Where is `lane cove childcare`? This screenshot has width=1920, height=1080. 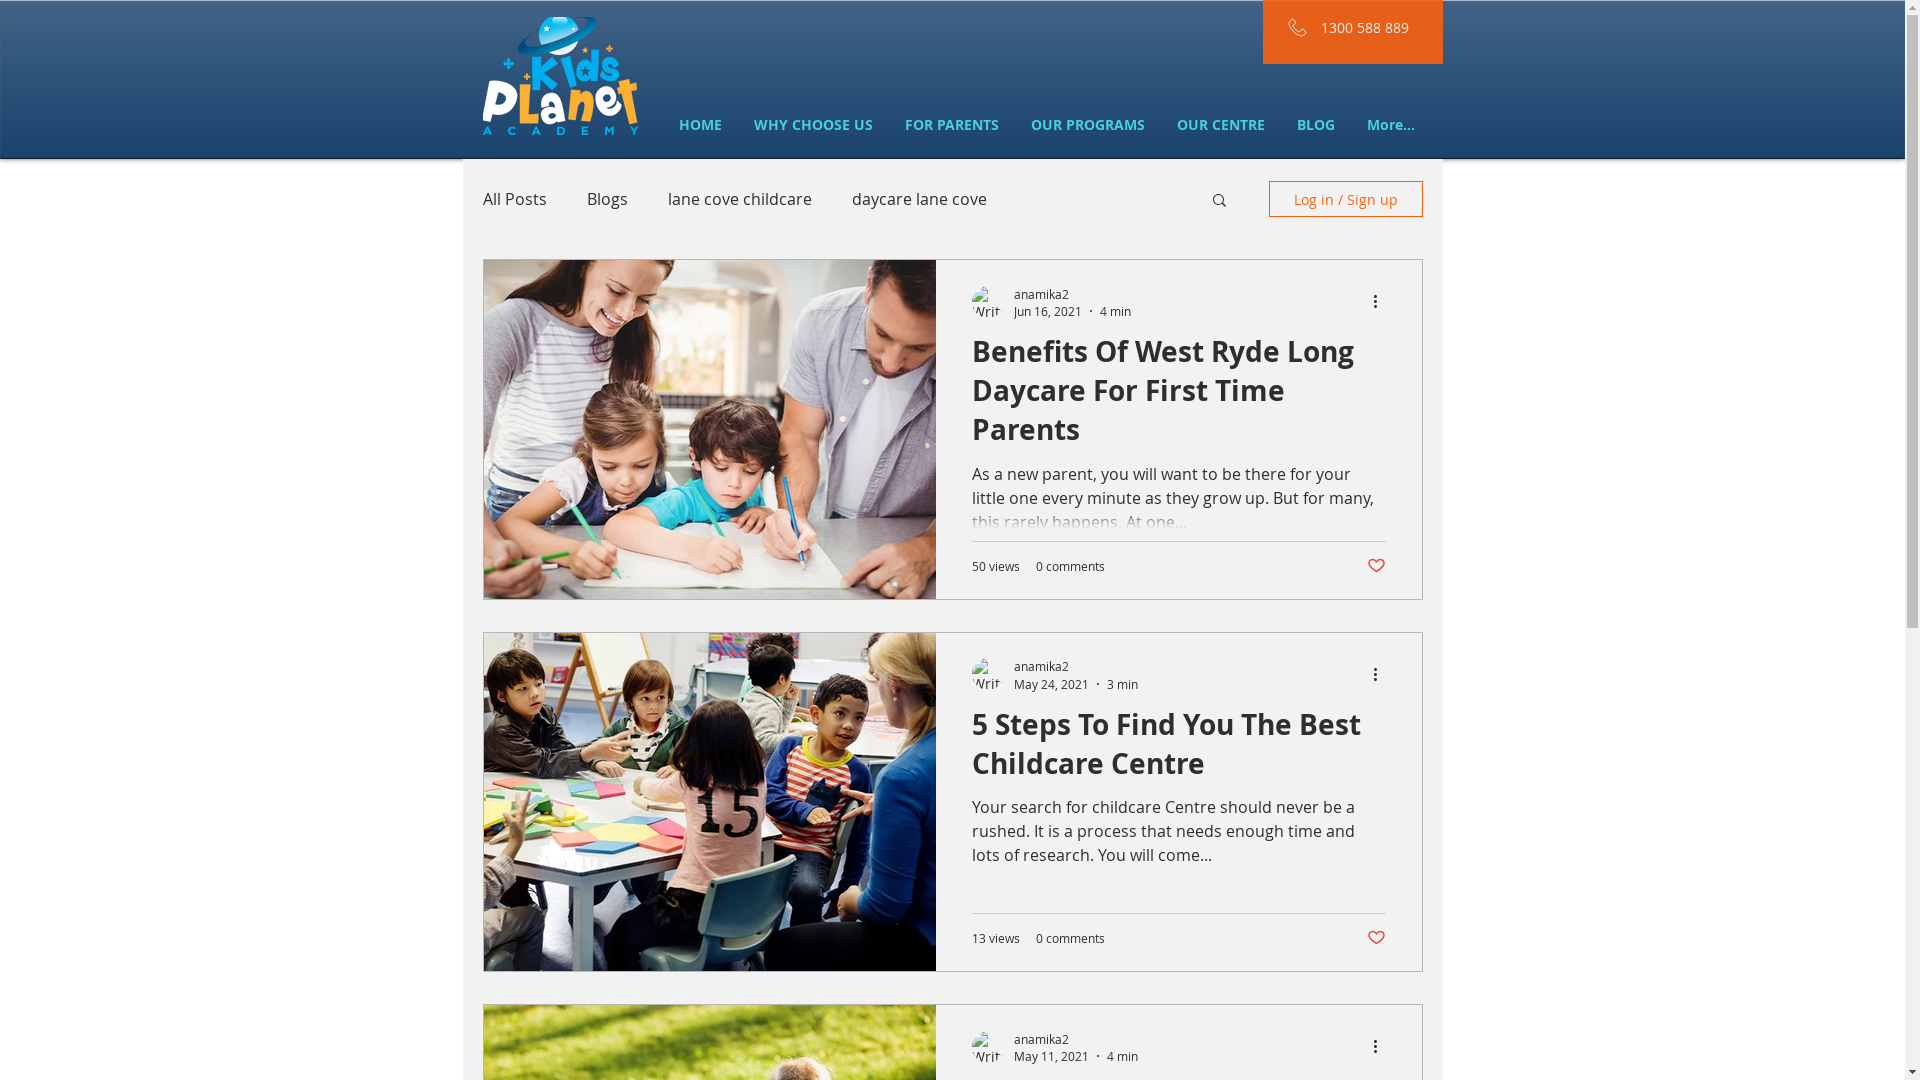 lane cove childcare is located at coordinates (740, 199).